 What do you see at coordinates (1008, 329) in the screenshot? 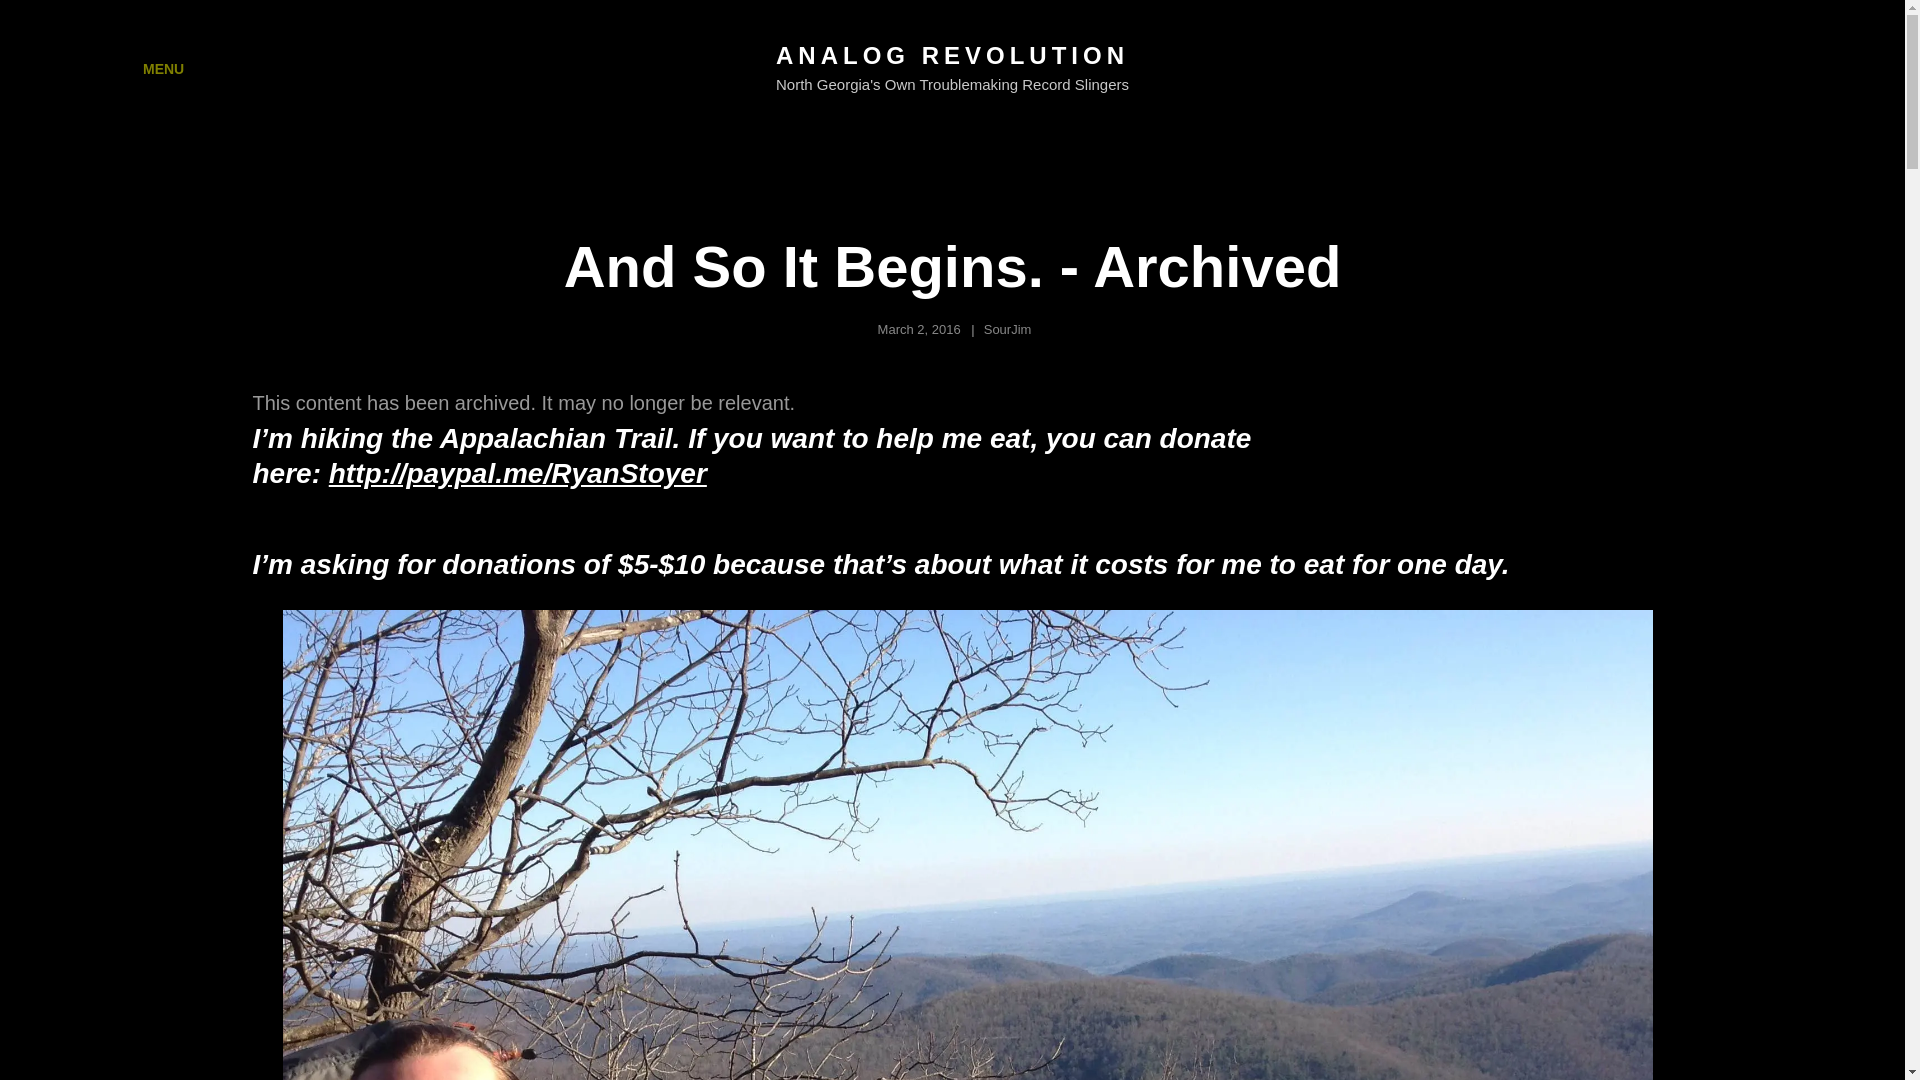
I see `SourJim` at bounding box center [1008, 329].